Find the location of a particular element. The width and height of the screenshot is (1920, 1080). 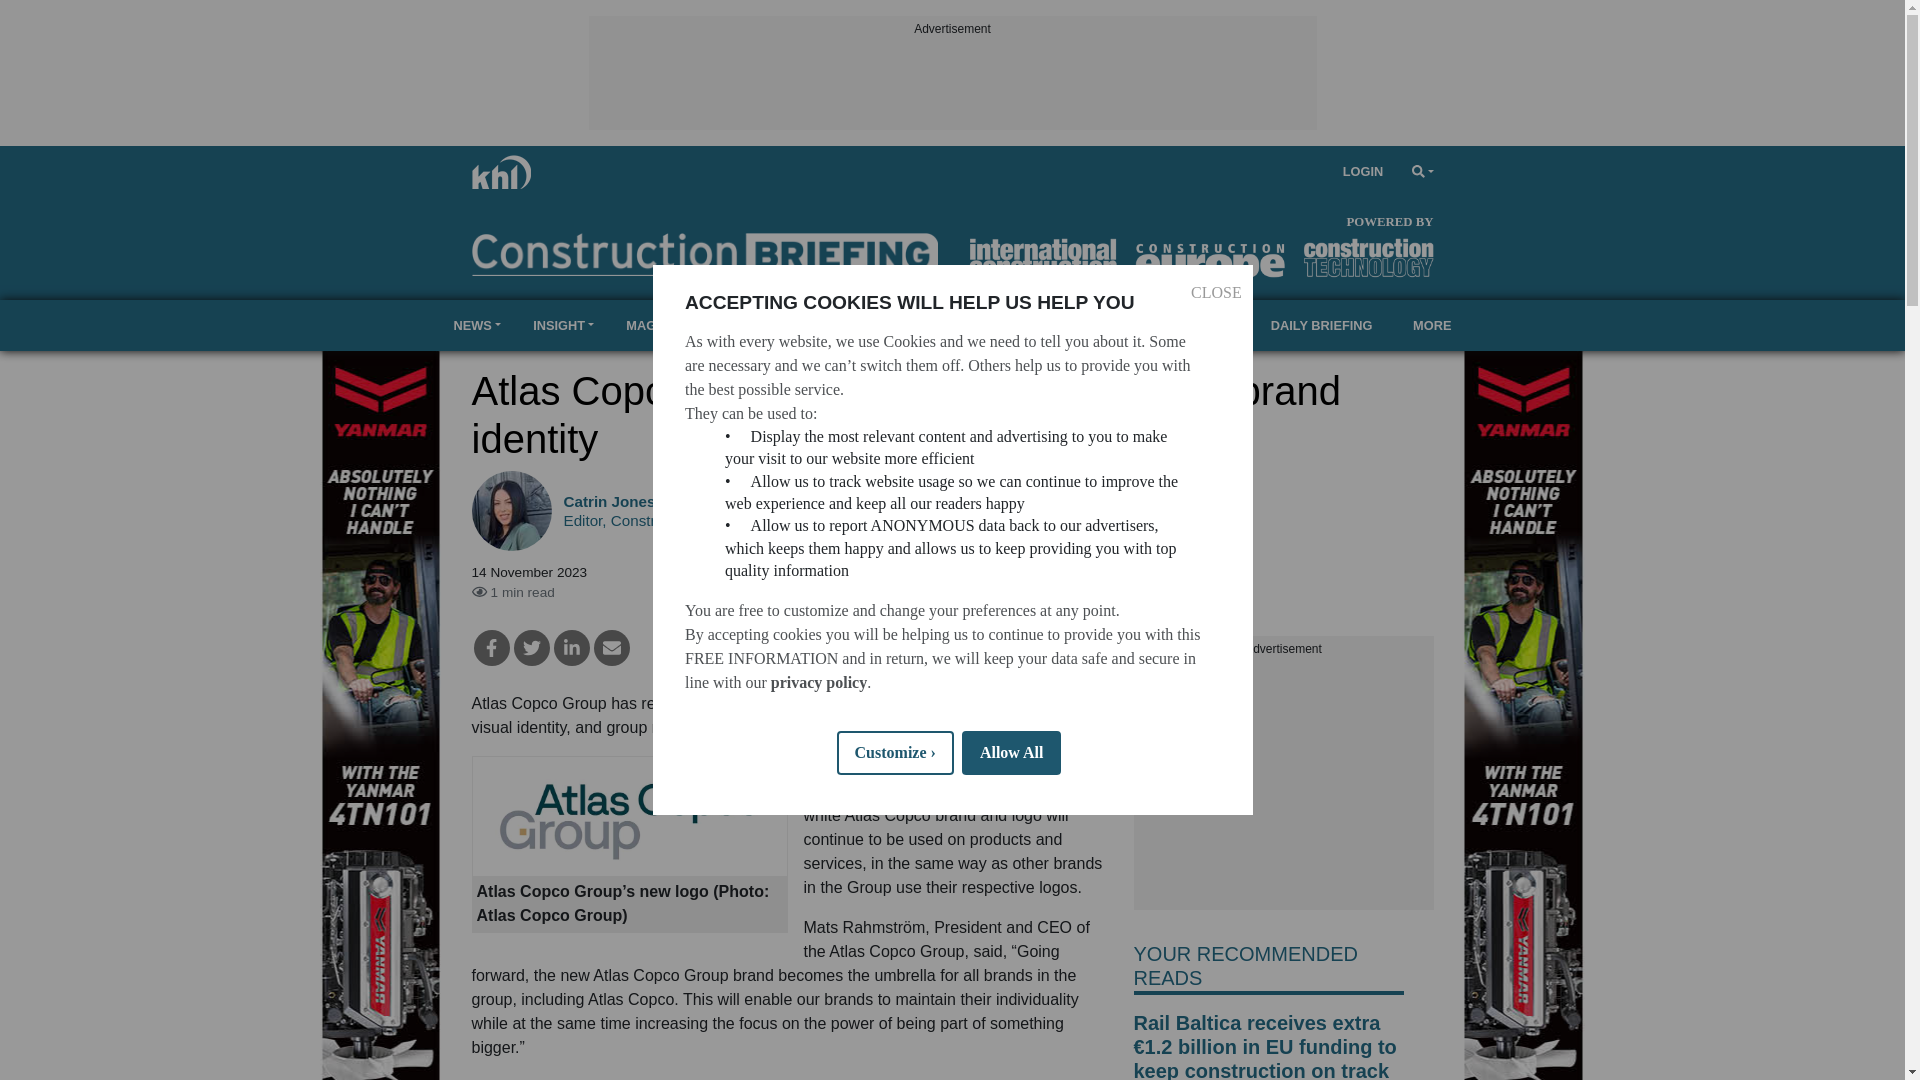

Share this page via email is located at coordinates (611, 648).